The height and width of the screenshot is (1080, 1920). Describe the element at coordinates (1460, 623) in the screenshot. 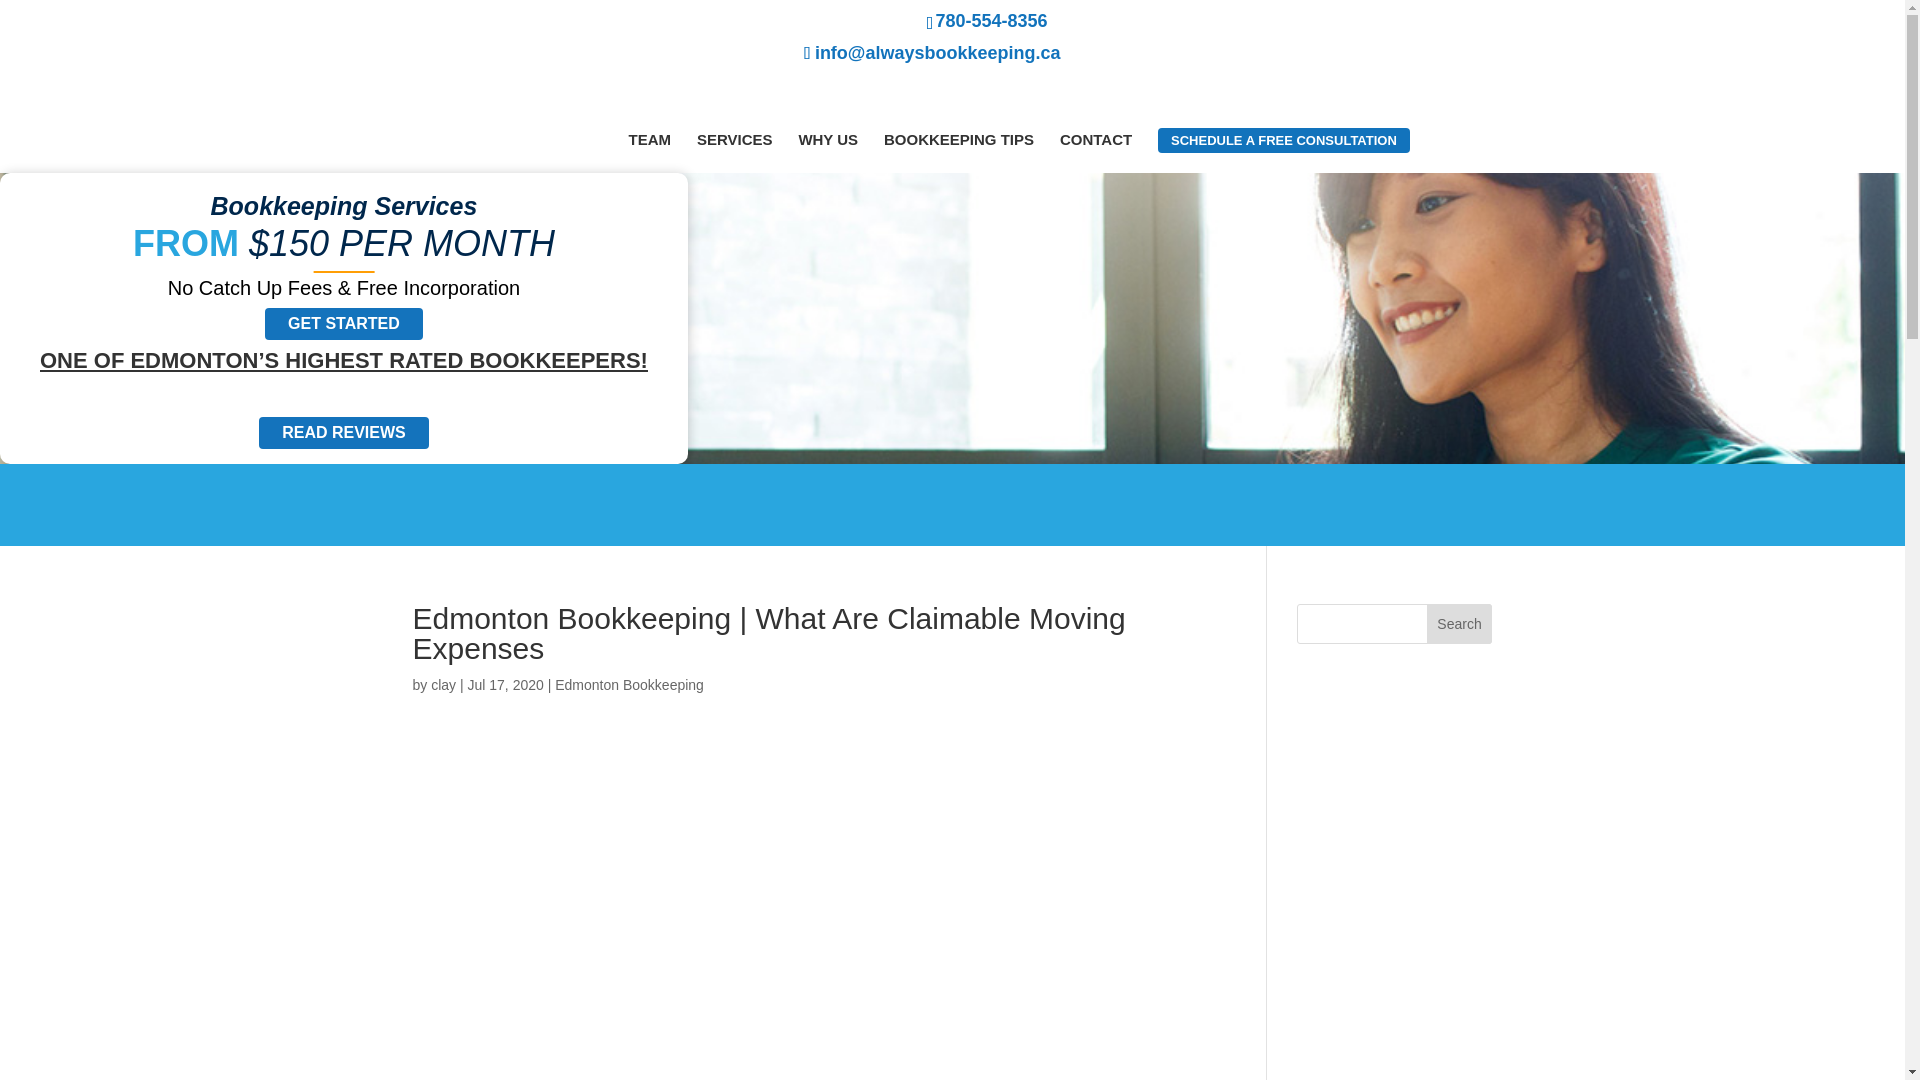

I see `Search` at that location.